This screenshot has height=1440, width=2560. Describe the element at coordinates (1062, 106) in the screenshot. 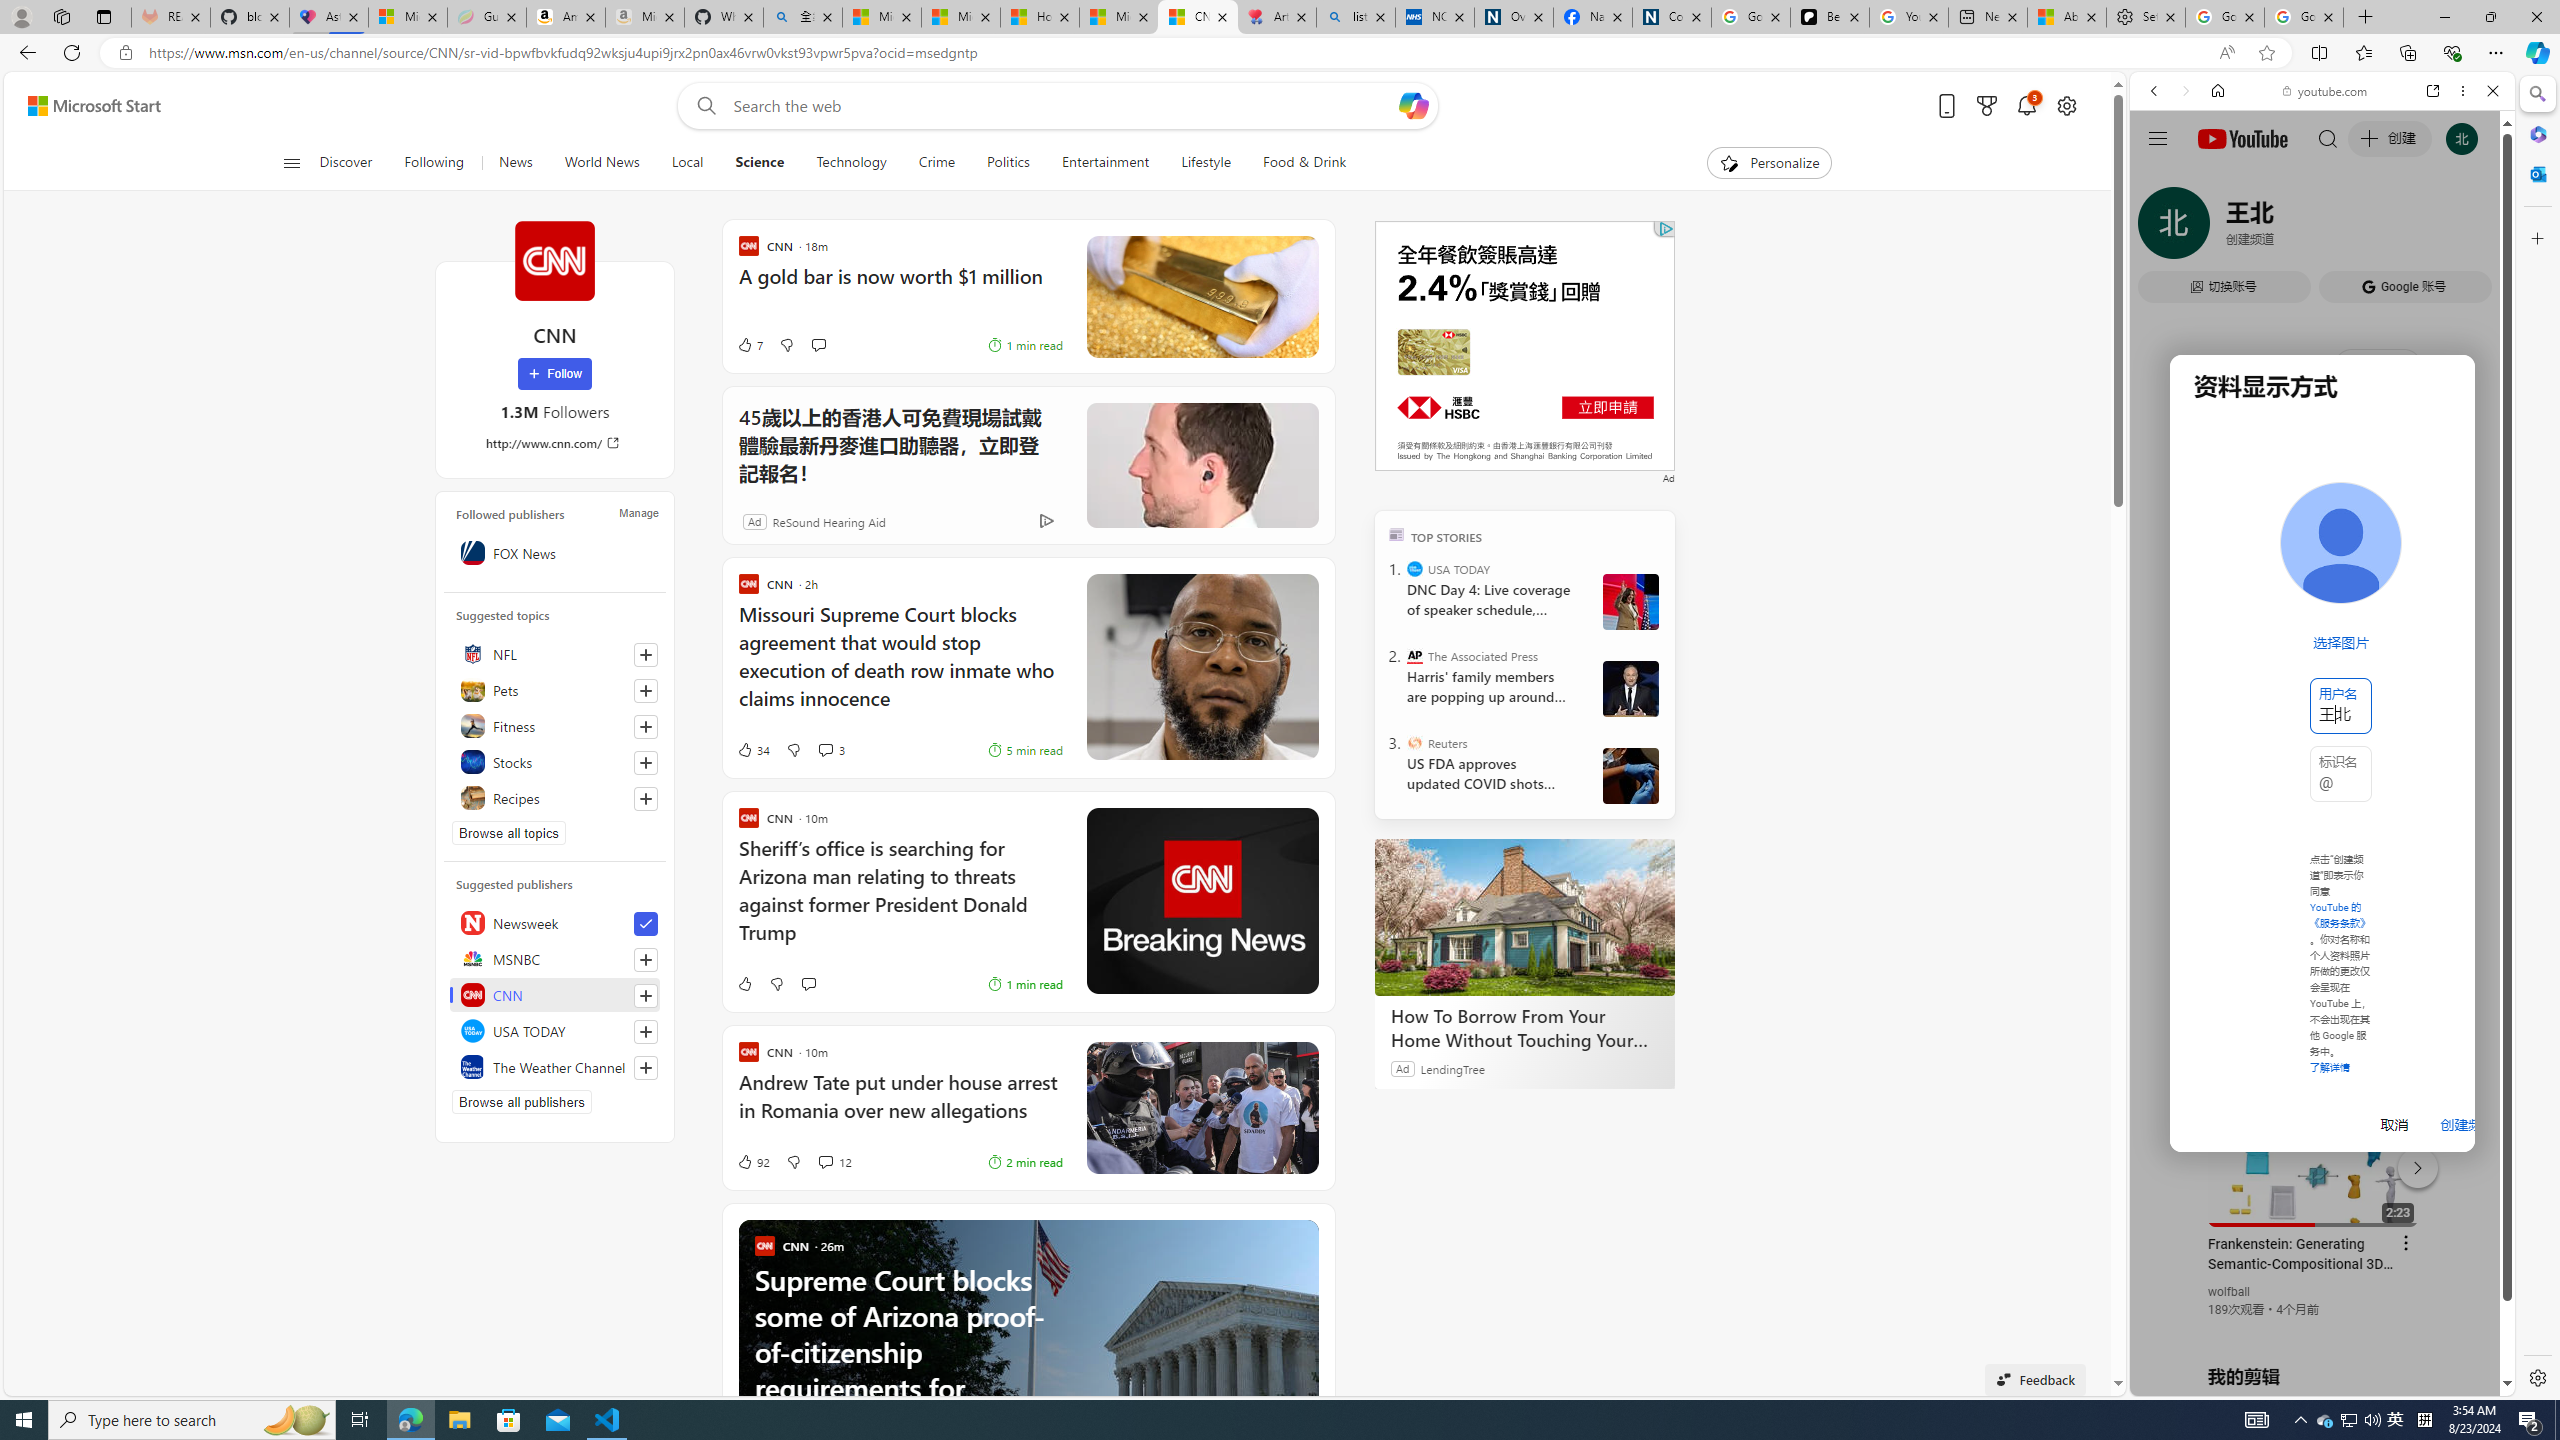

I see `Enter your search term` at that location.